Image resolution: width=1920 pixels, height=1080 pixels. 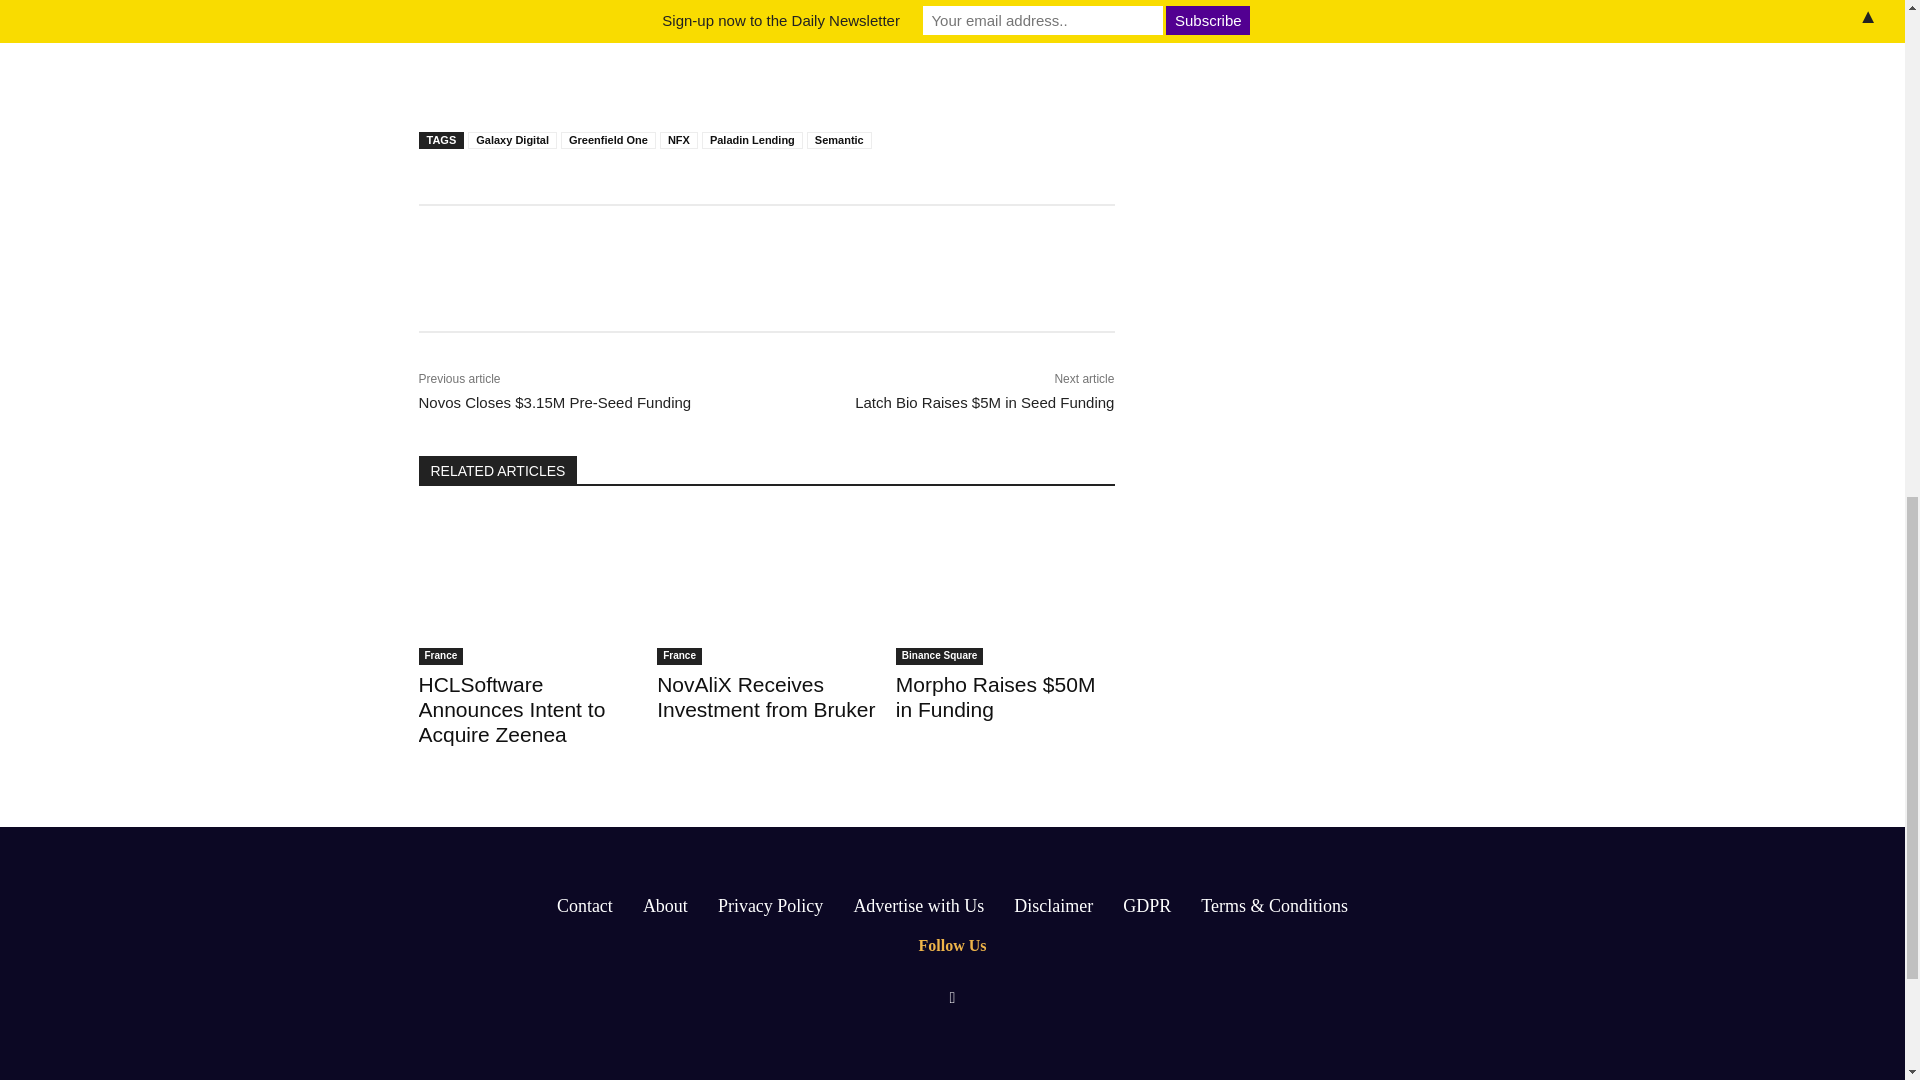 What do you see at coordinates (512, 140) in the screenshot?
I see `Galaxy Digital` at bounding box center [512, 140].